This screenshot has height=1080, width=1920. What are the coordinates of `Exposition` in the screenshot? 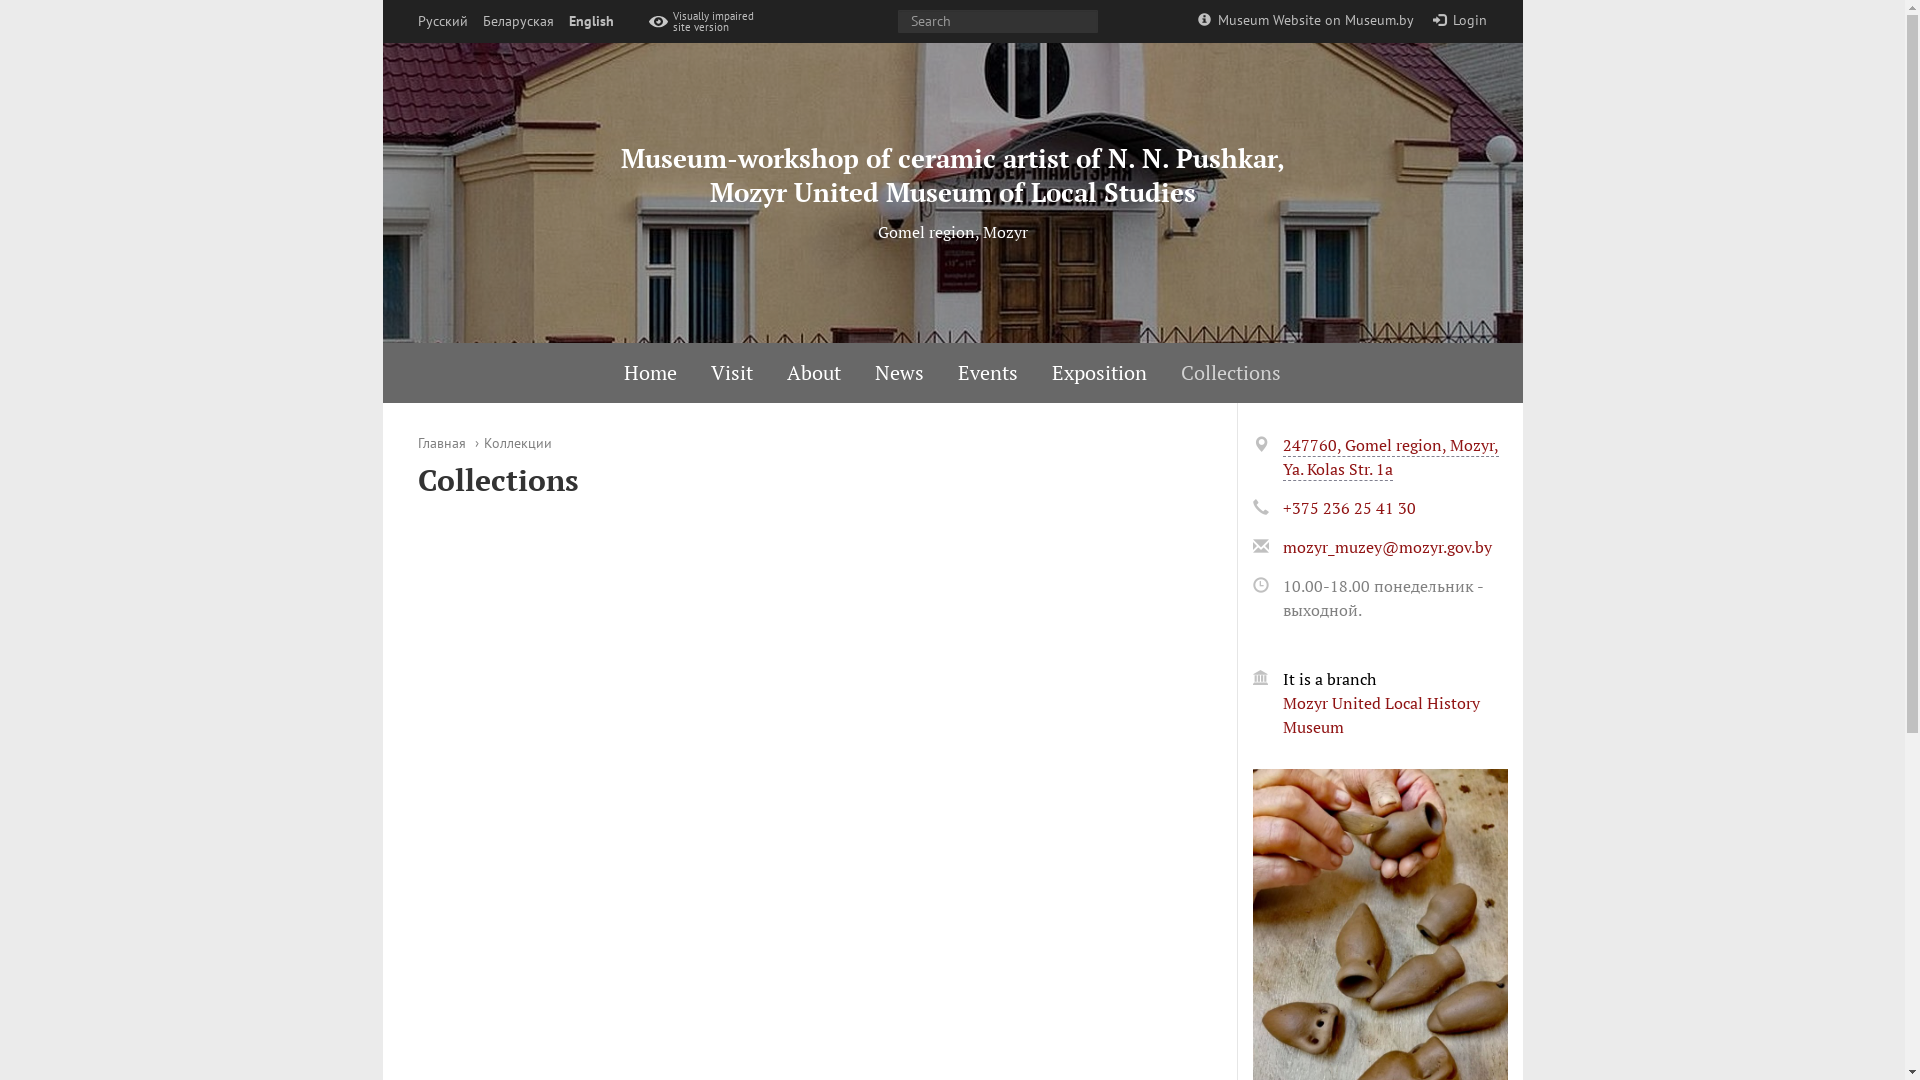 It's located at (1100, 373).